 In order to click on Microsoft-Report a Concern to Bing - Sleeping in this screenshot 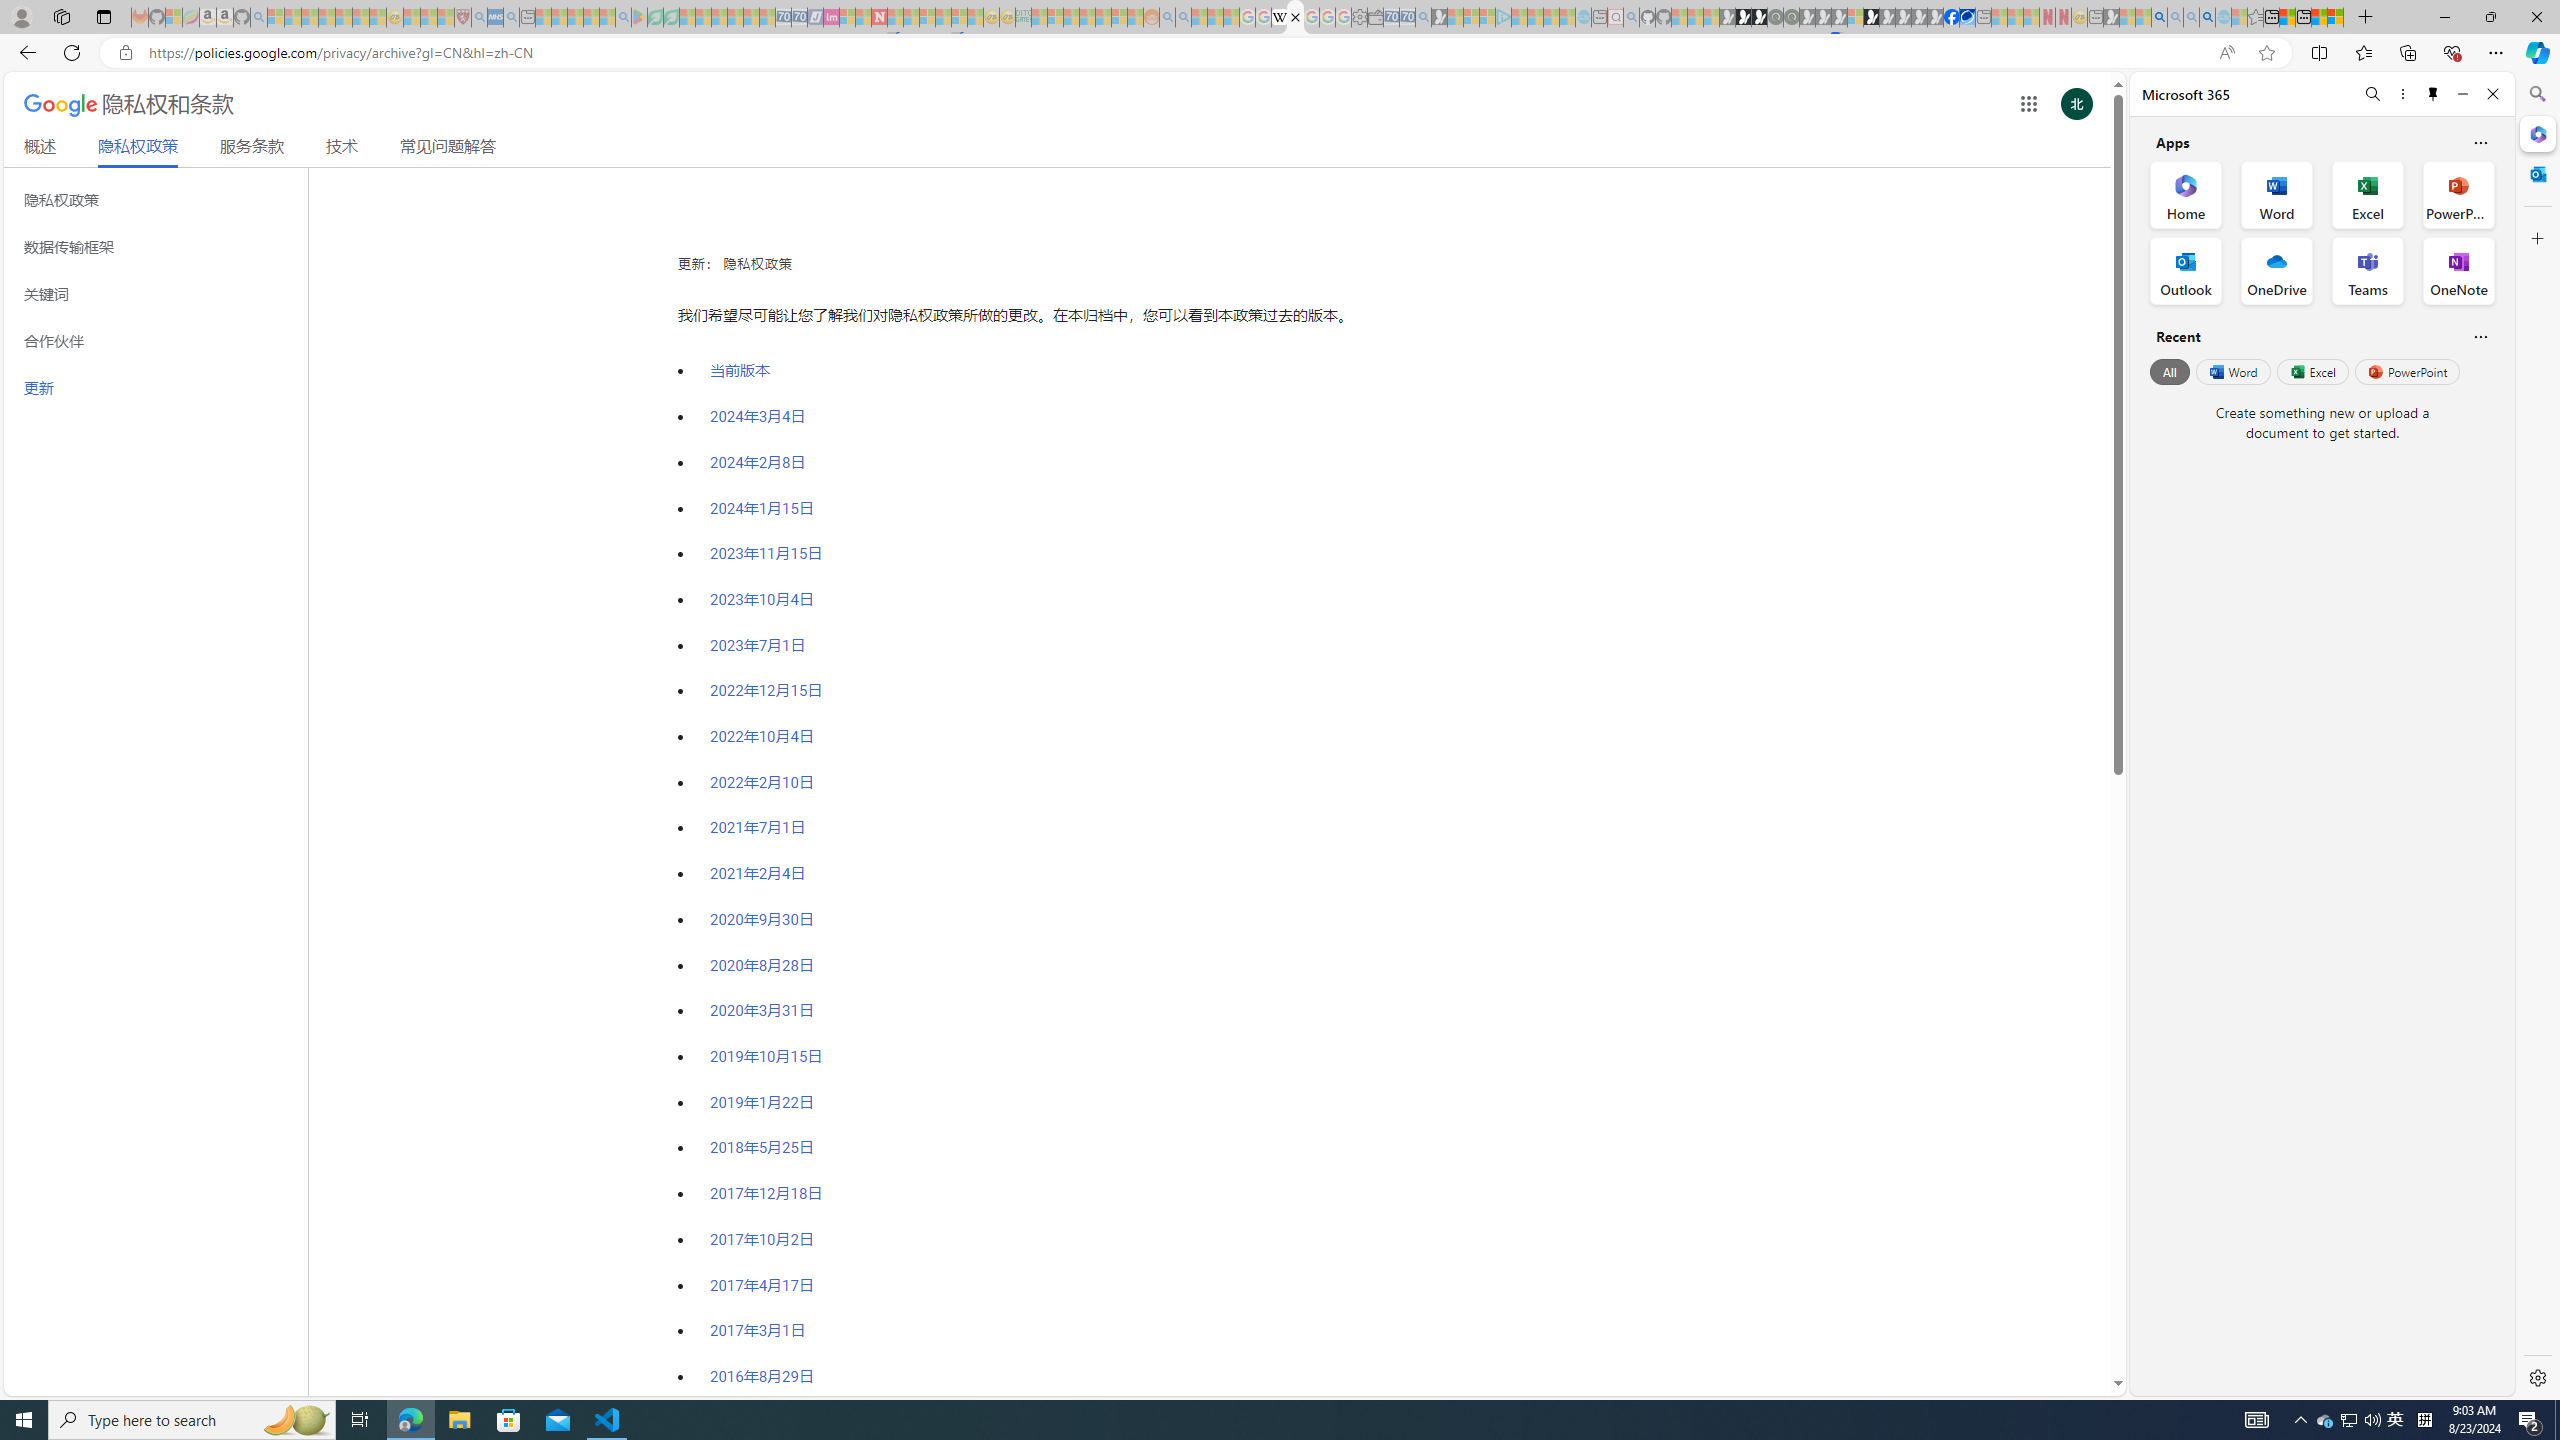, I will do `click(174, 17)`.